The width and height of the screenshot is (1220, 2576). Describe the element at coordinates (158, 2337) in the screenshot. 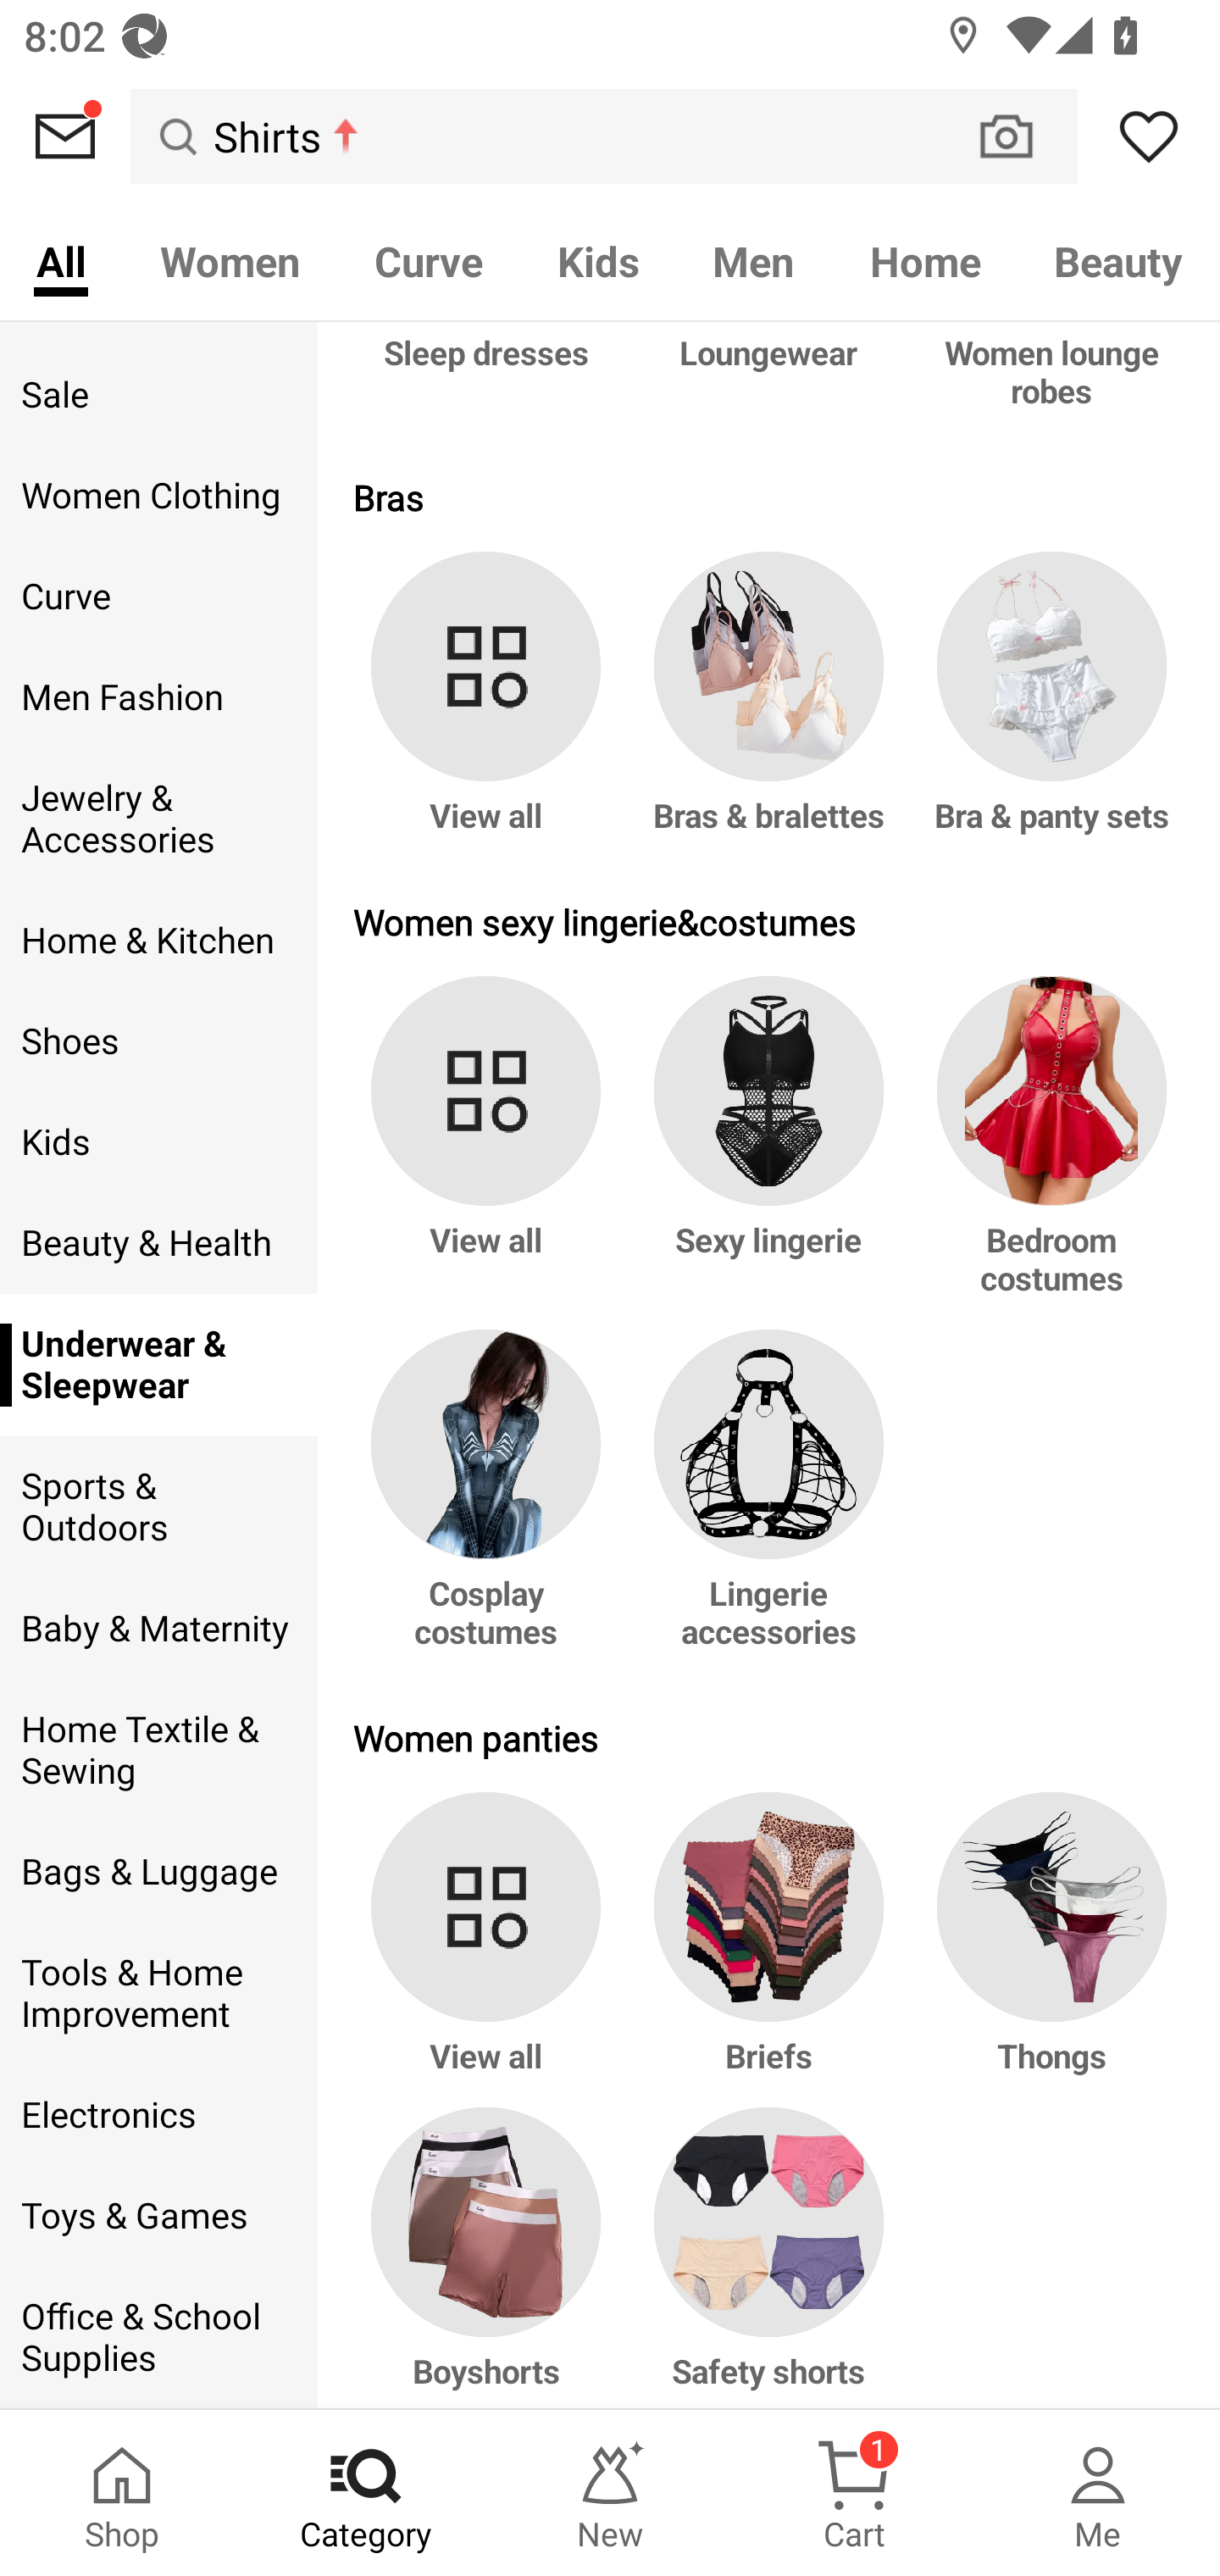

I see `Office & School Supplies` at that location.